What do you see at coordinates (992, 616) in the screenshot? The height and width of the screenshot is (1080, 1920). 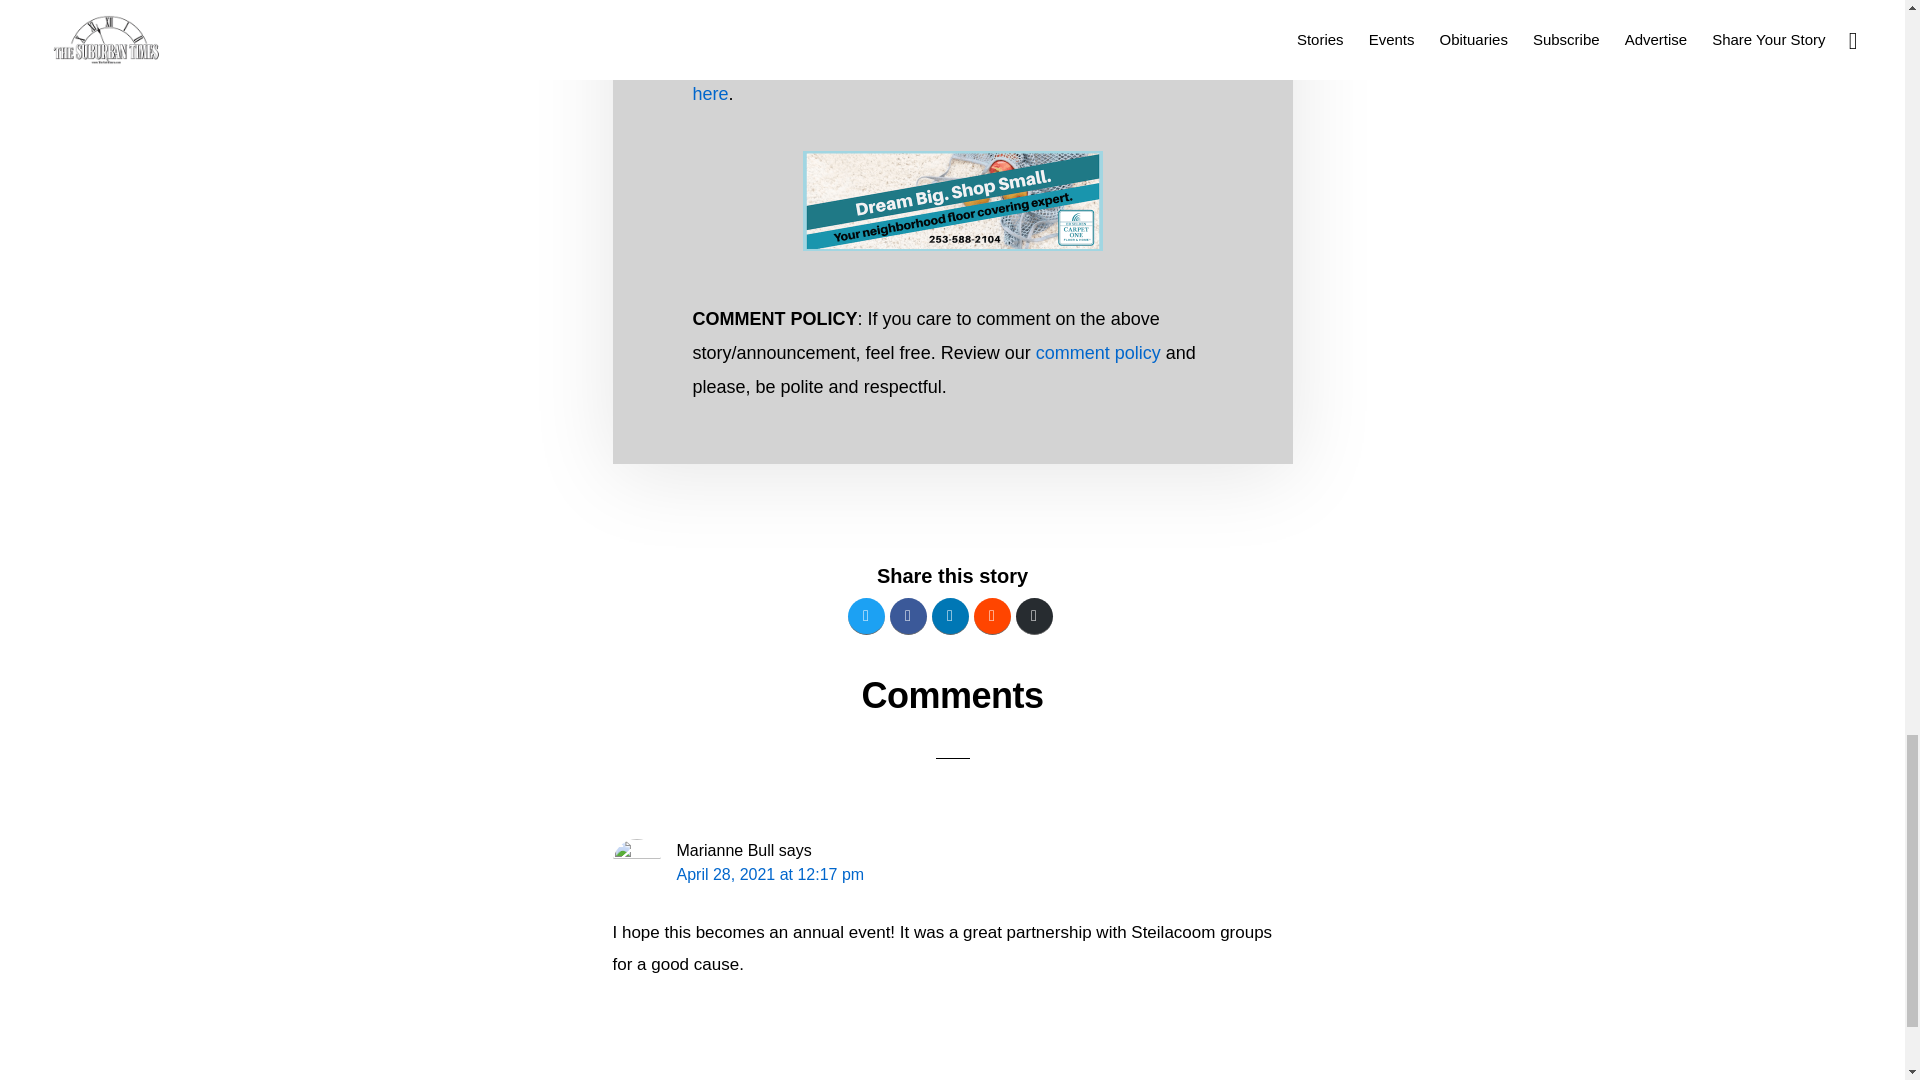 I see `Share on Reddit` at bounding box center [992, 616].